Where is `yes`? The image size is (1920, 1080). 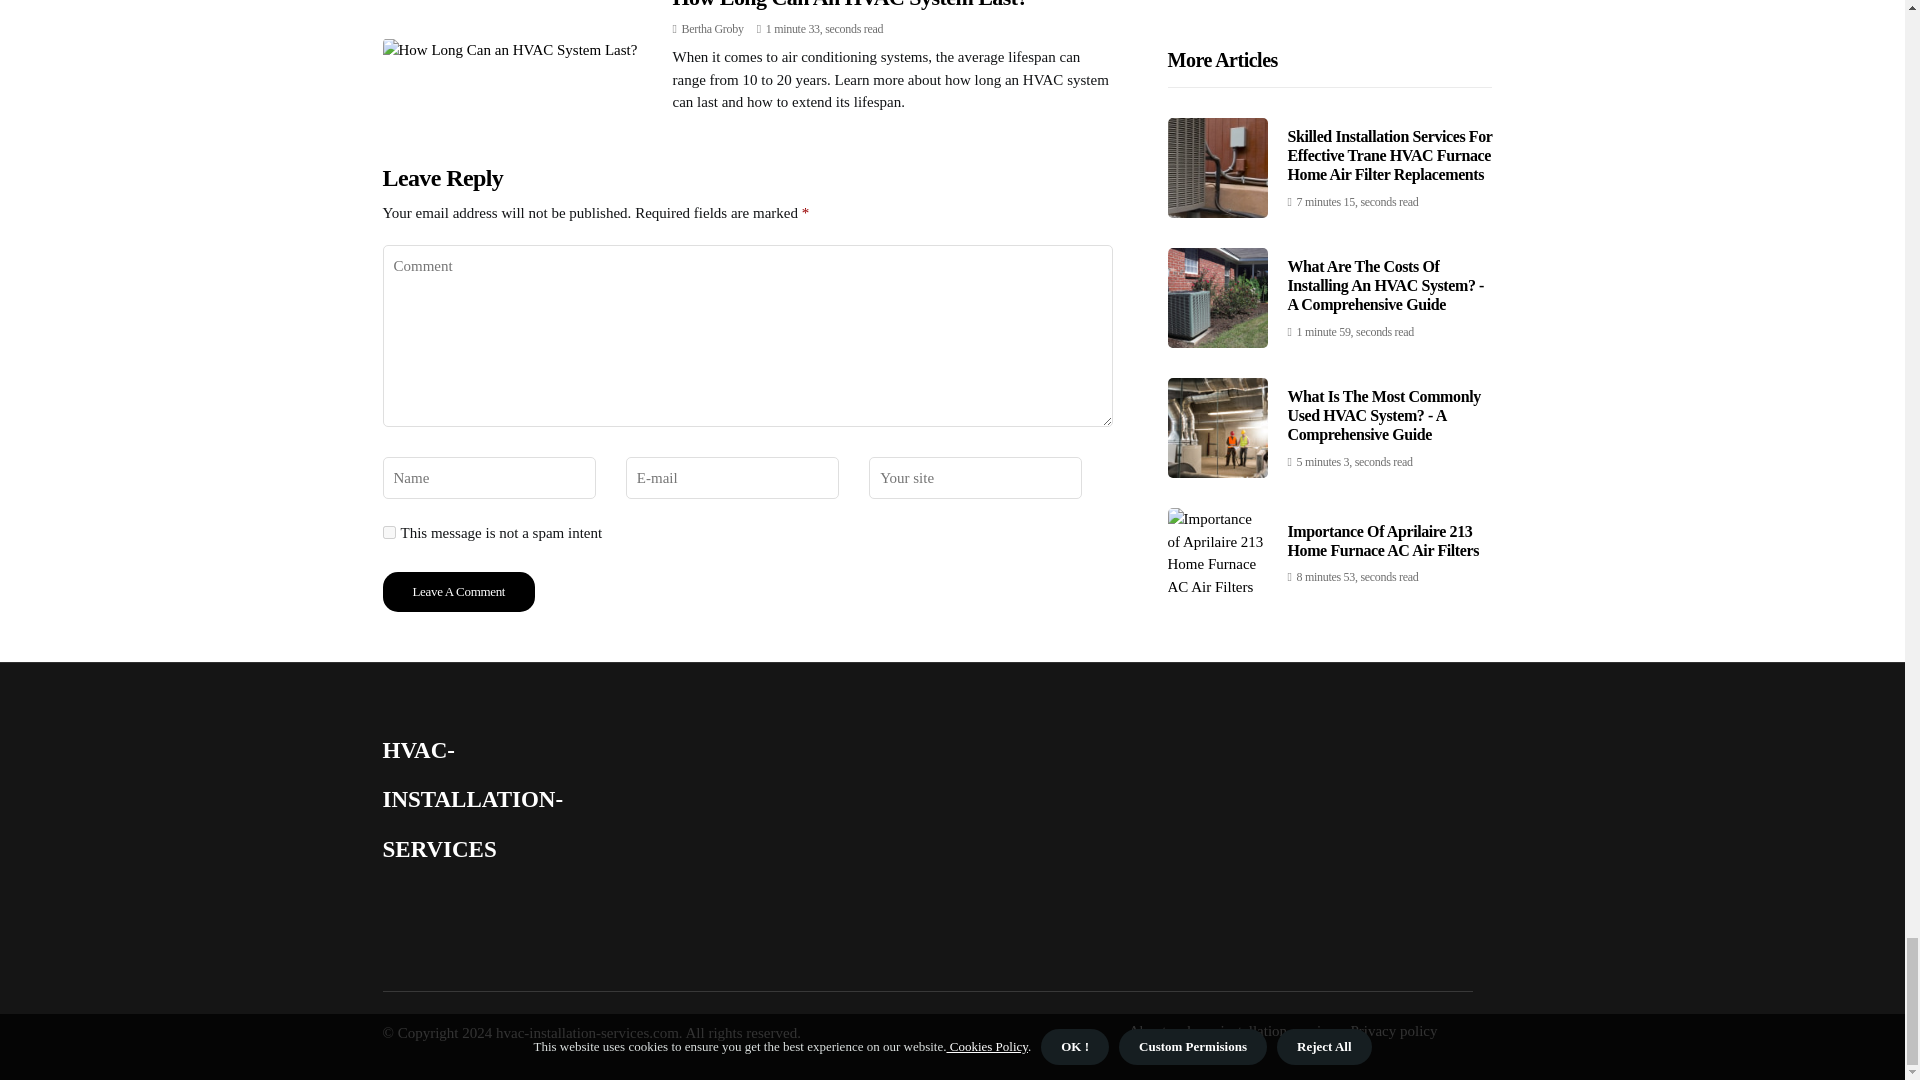
yes is located at coordinates (388, 532).